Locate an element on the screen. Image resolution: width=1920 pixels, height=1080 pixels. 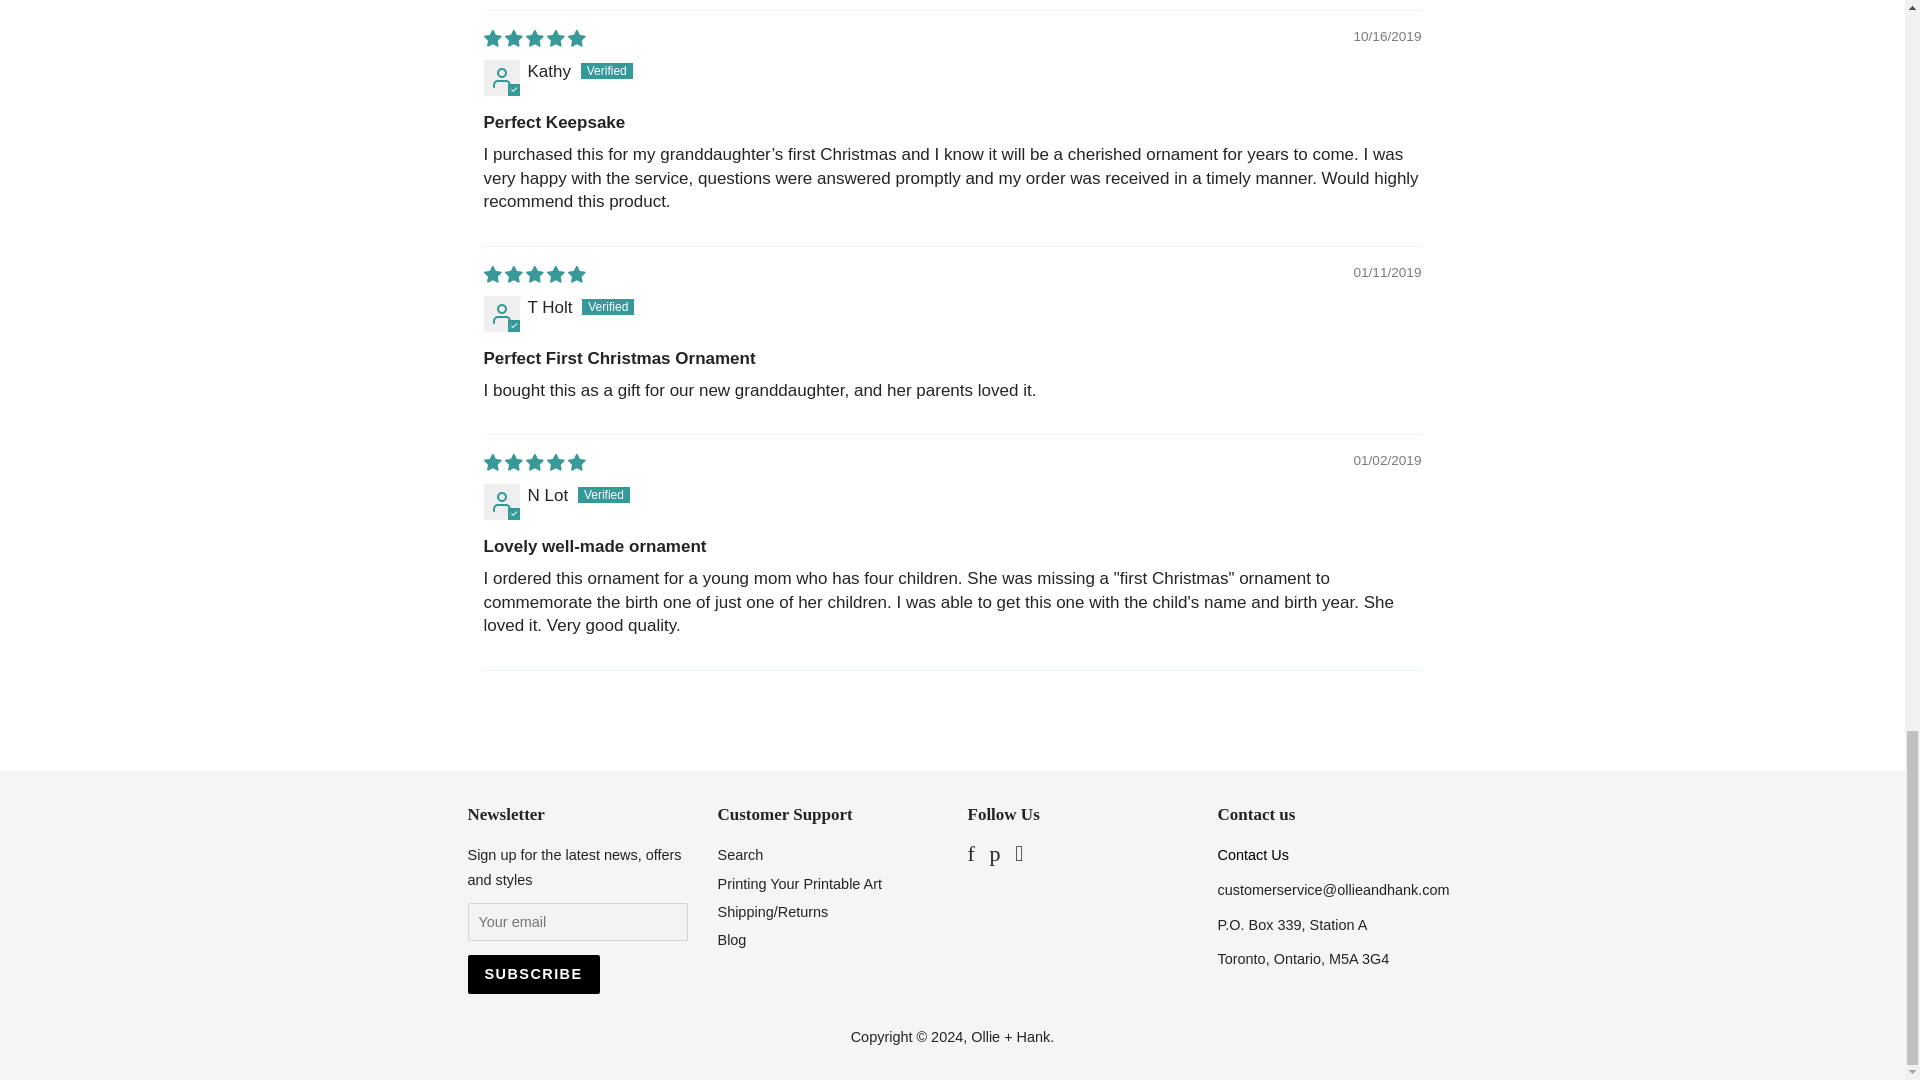
Contact is located at coordinates (1252, 854).